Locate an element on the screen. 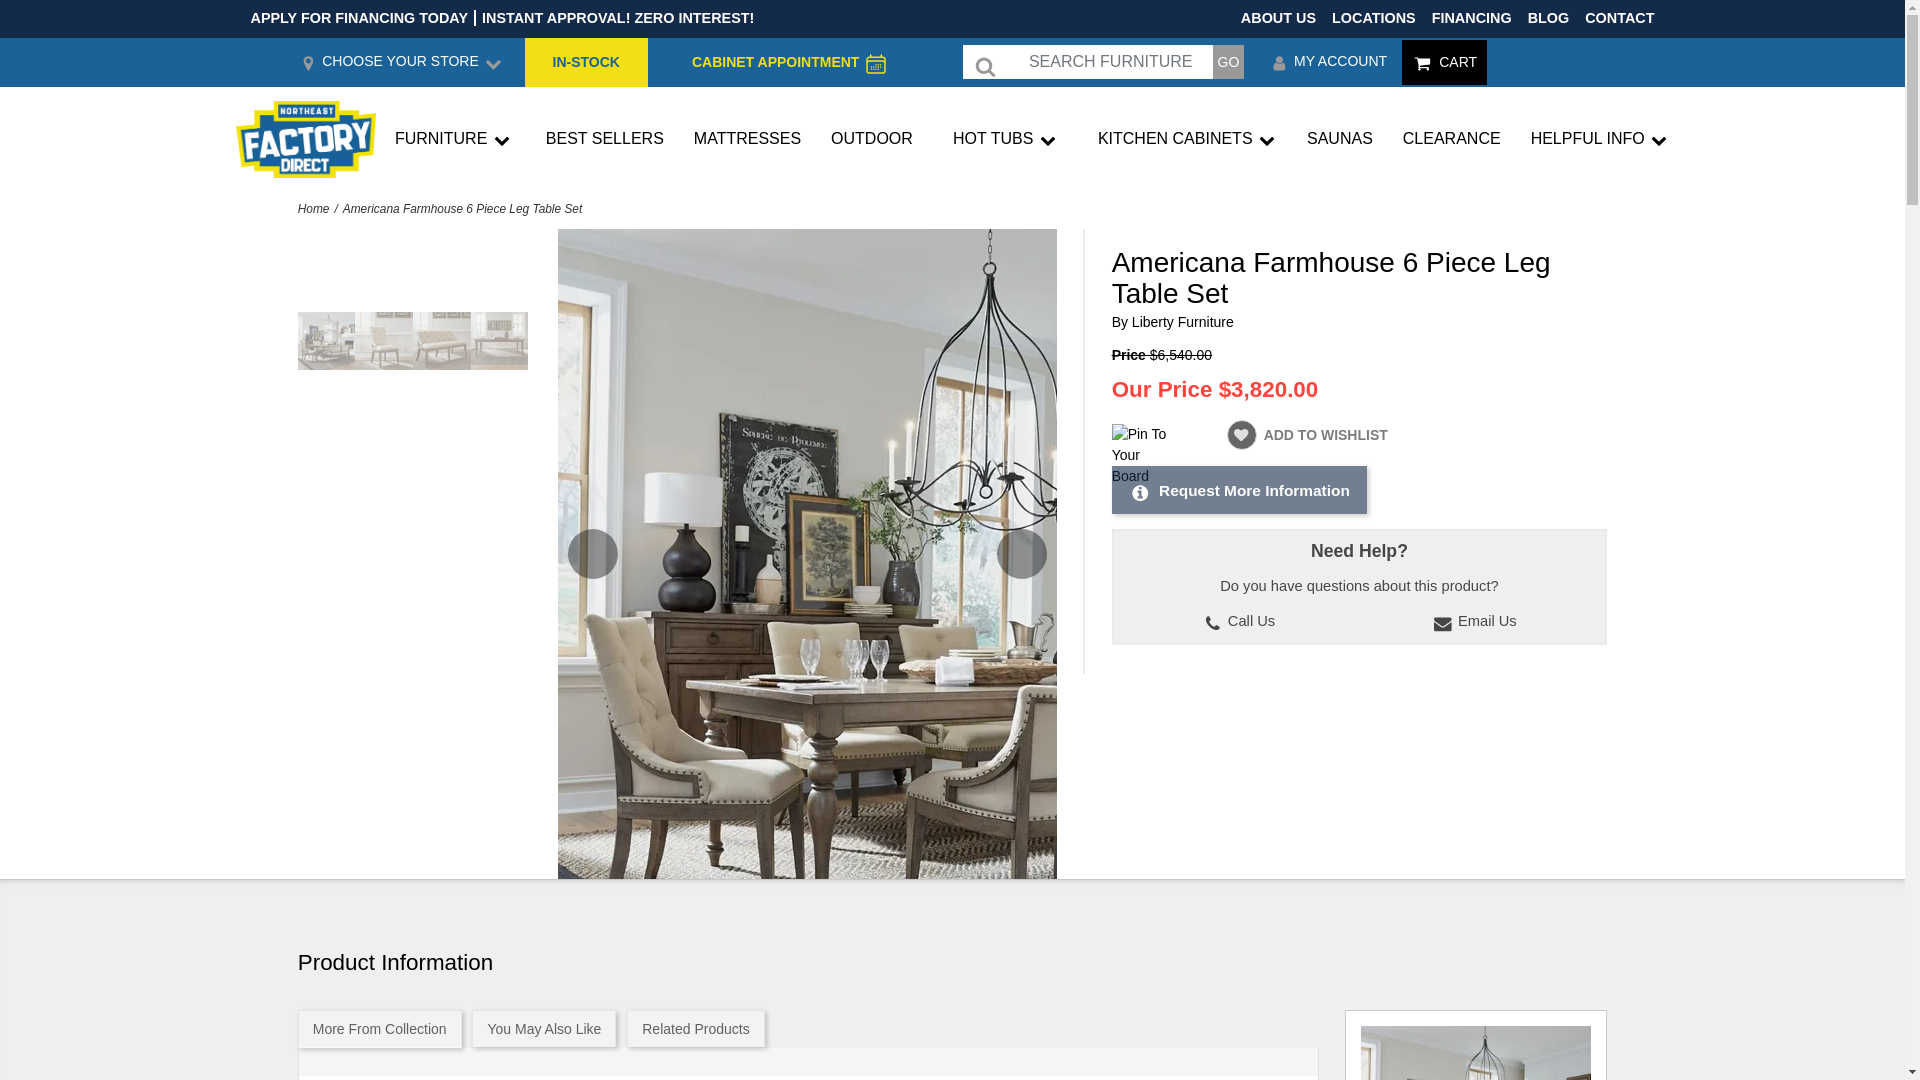 This screenshot has width=1920, height=1080. Change Your Store is located at coordinates (400, 62).